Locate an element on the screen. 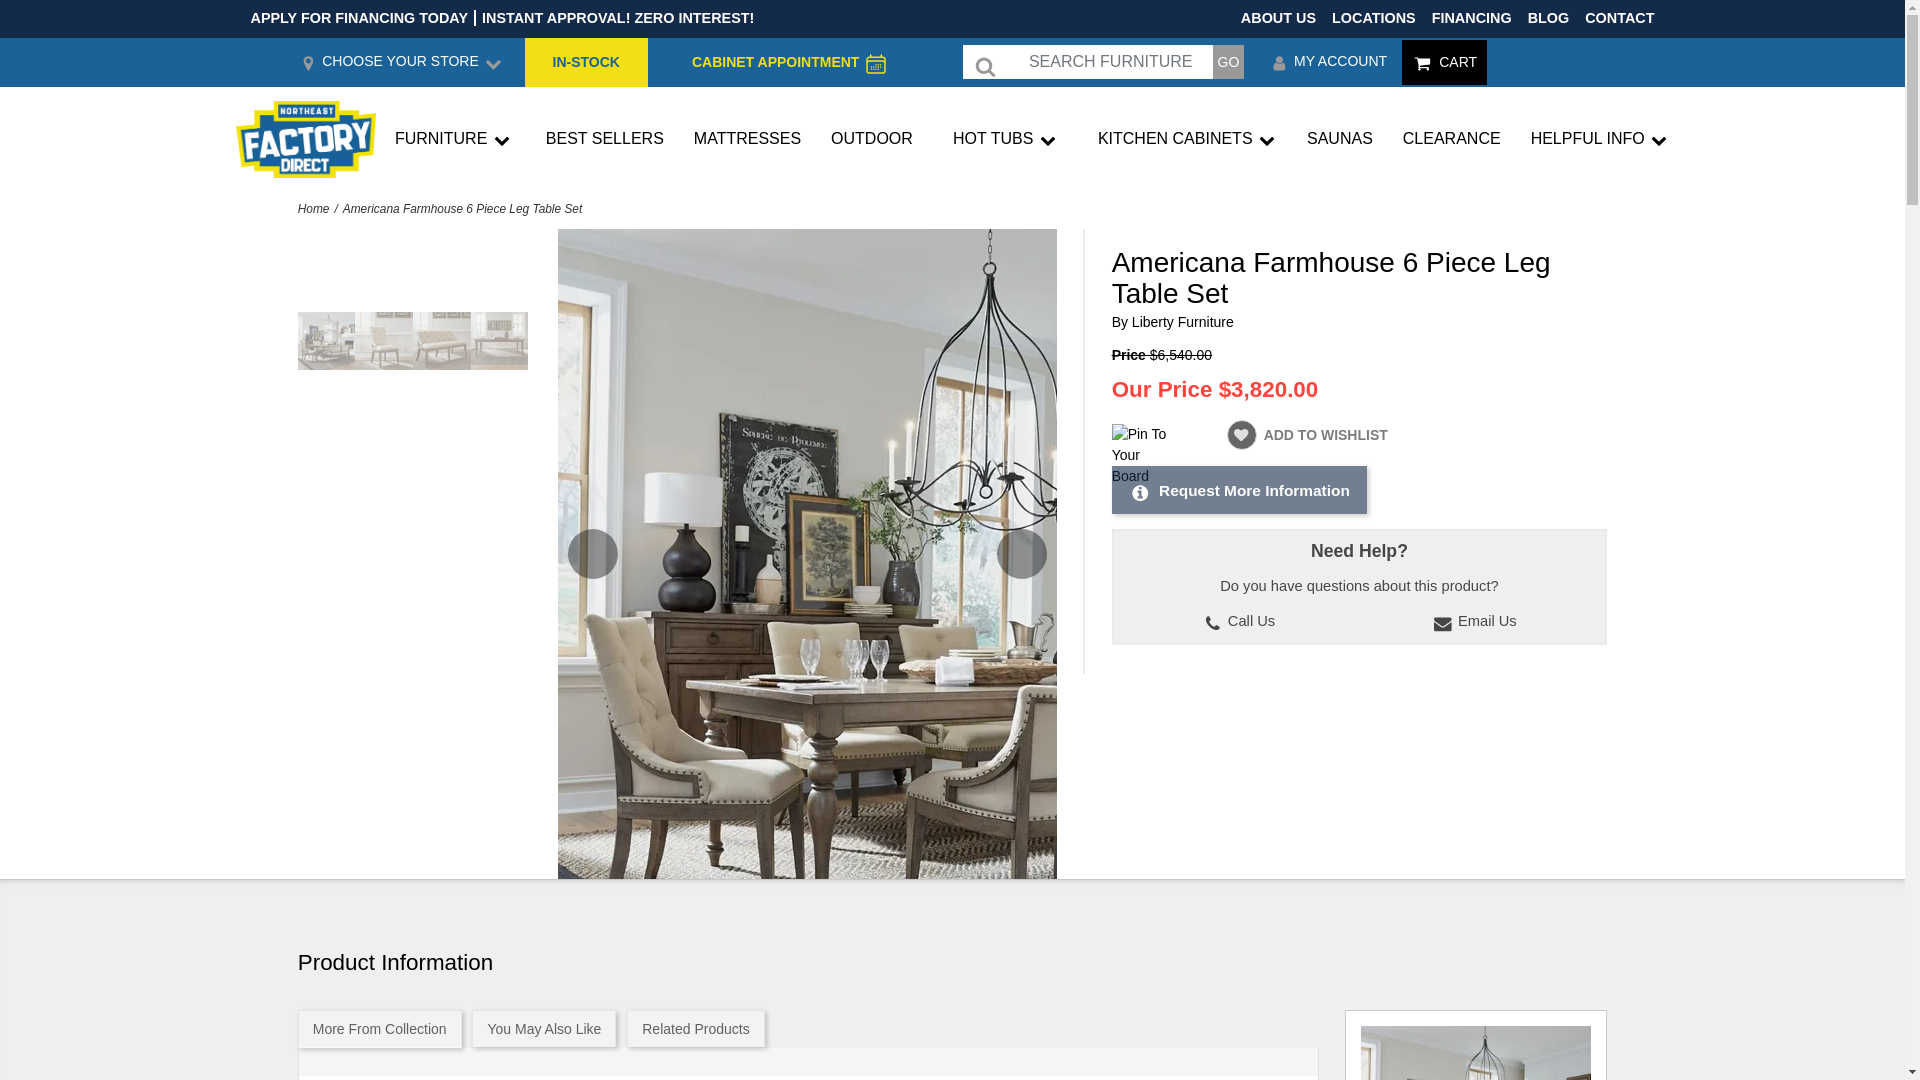 This screenshot has width=1920, height=1080. Change Your Store is located at coordinates (400, 62).